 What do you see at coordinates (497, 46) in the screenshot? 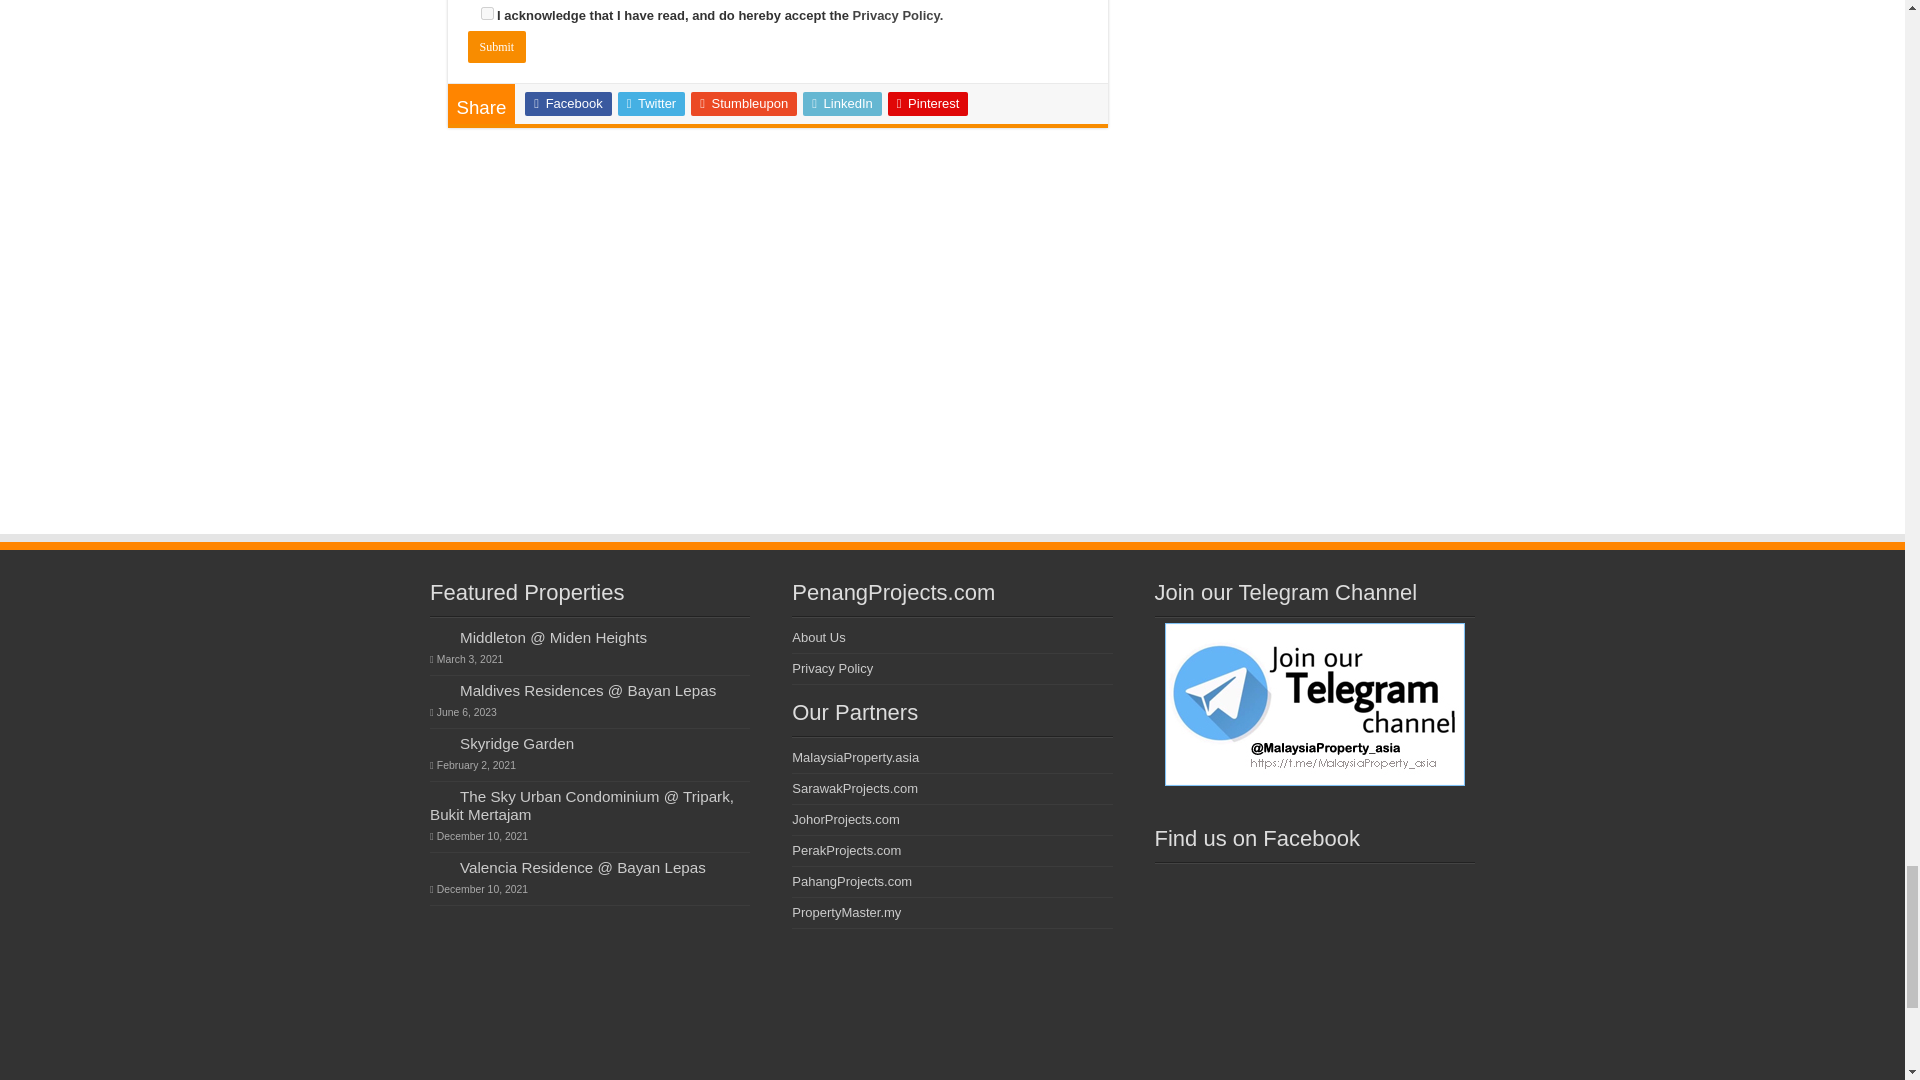
I see `Submit` at bounding box center [497, 46].